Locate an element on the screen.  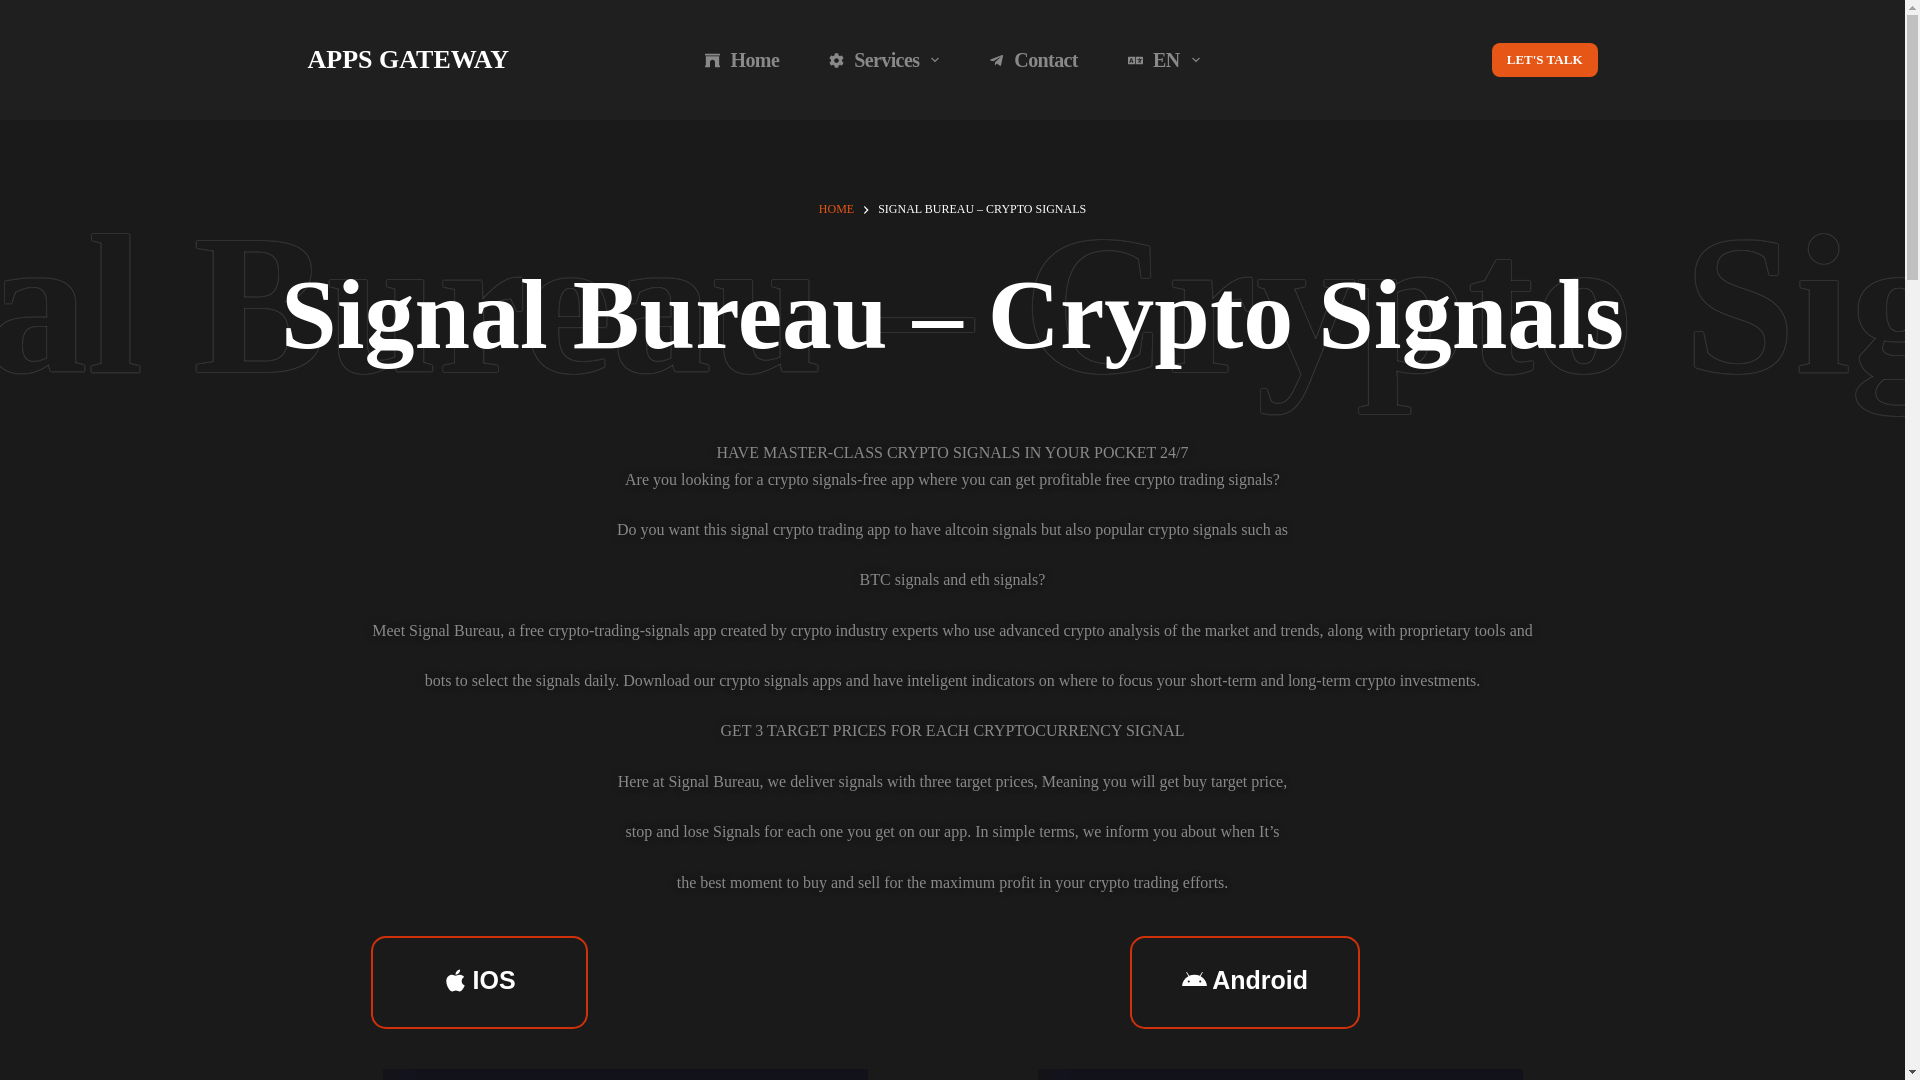
APPS GATEWAY is located at coordinates (408, 60).